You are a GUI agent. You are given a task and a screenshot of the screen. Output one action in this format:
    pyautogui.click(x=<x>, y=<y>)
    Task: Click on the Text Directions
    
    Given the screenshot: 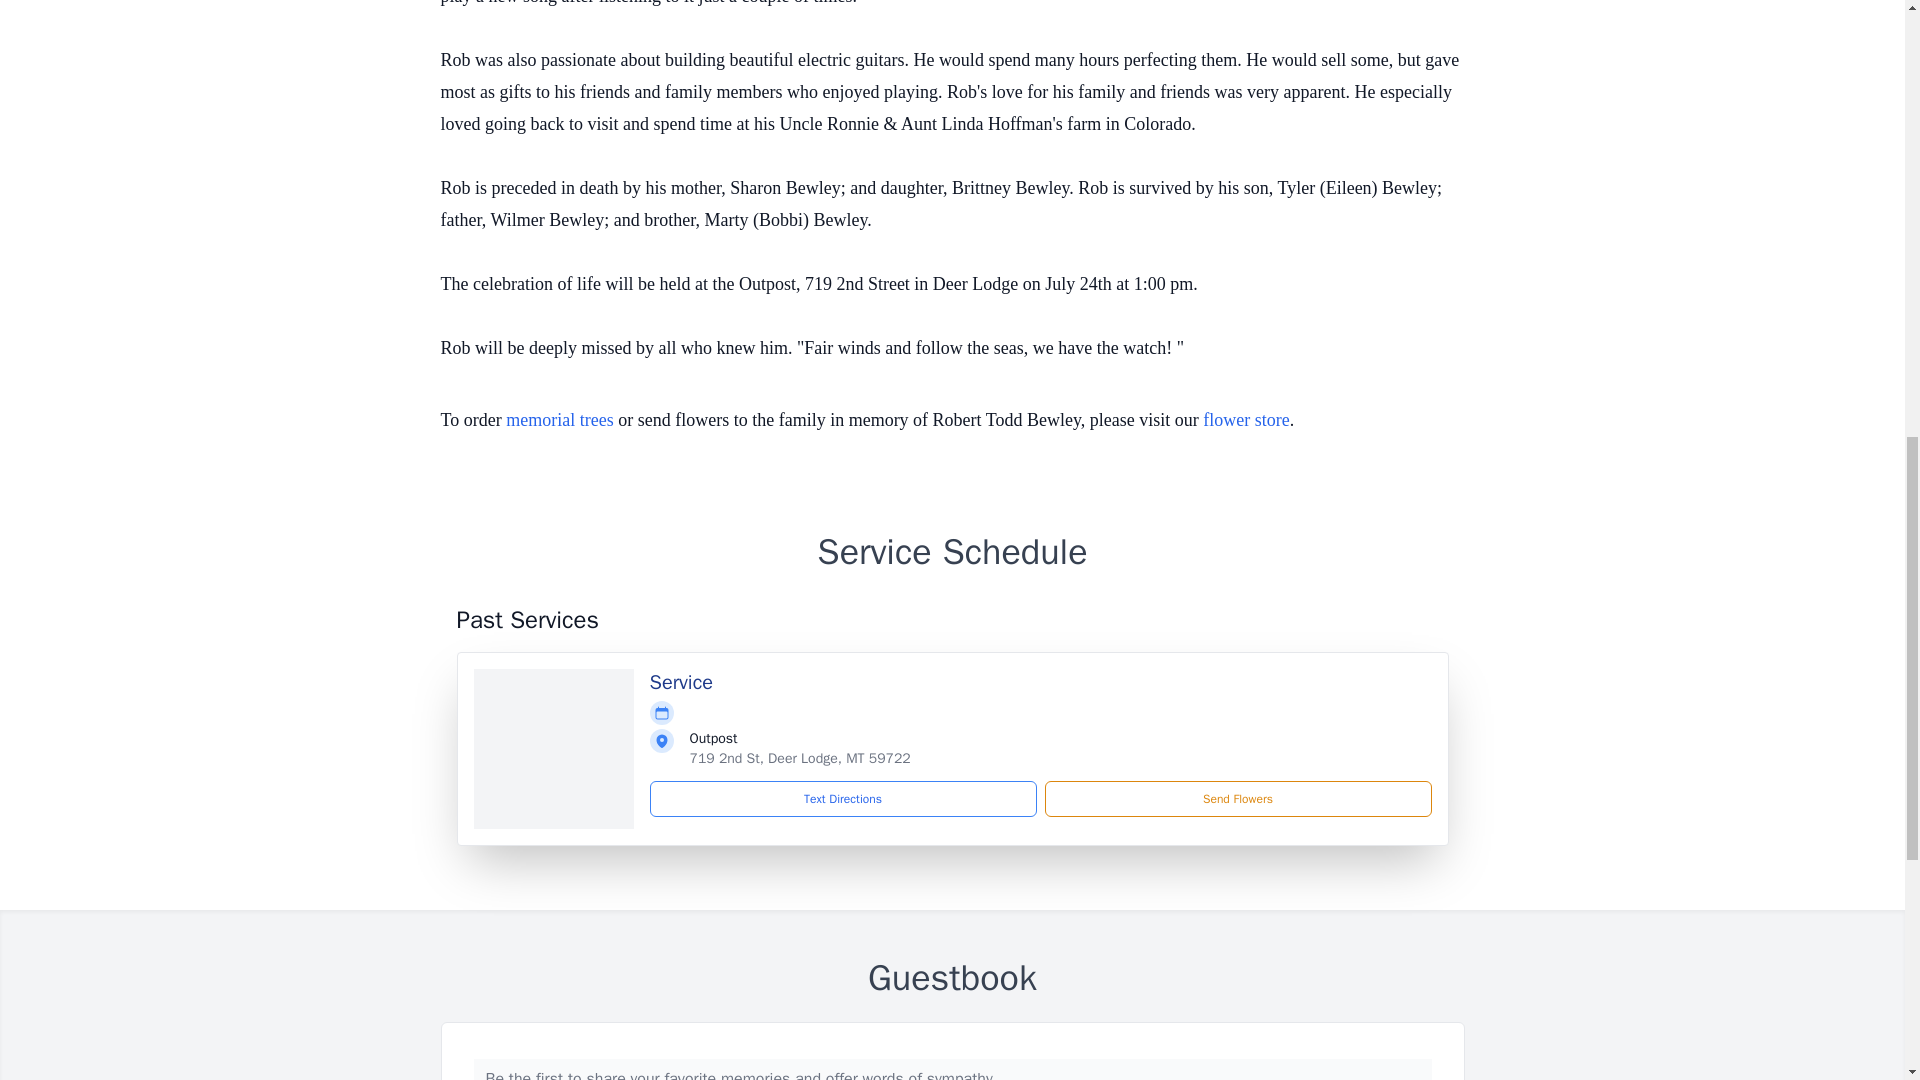 What is the action you would take?
    pyautogui.click(x=843, y=798)
    